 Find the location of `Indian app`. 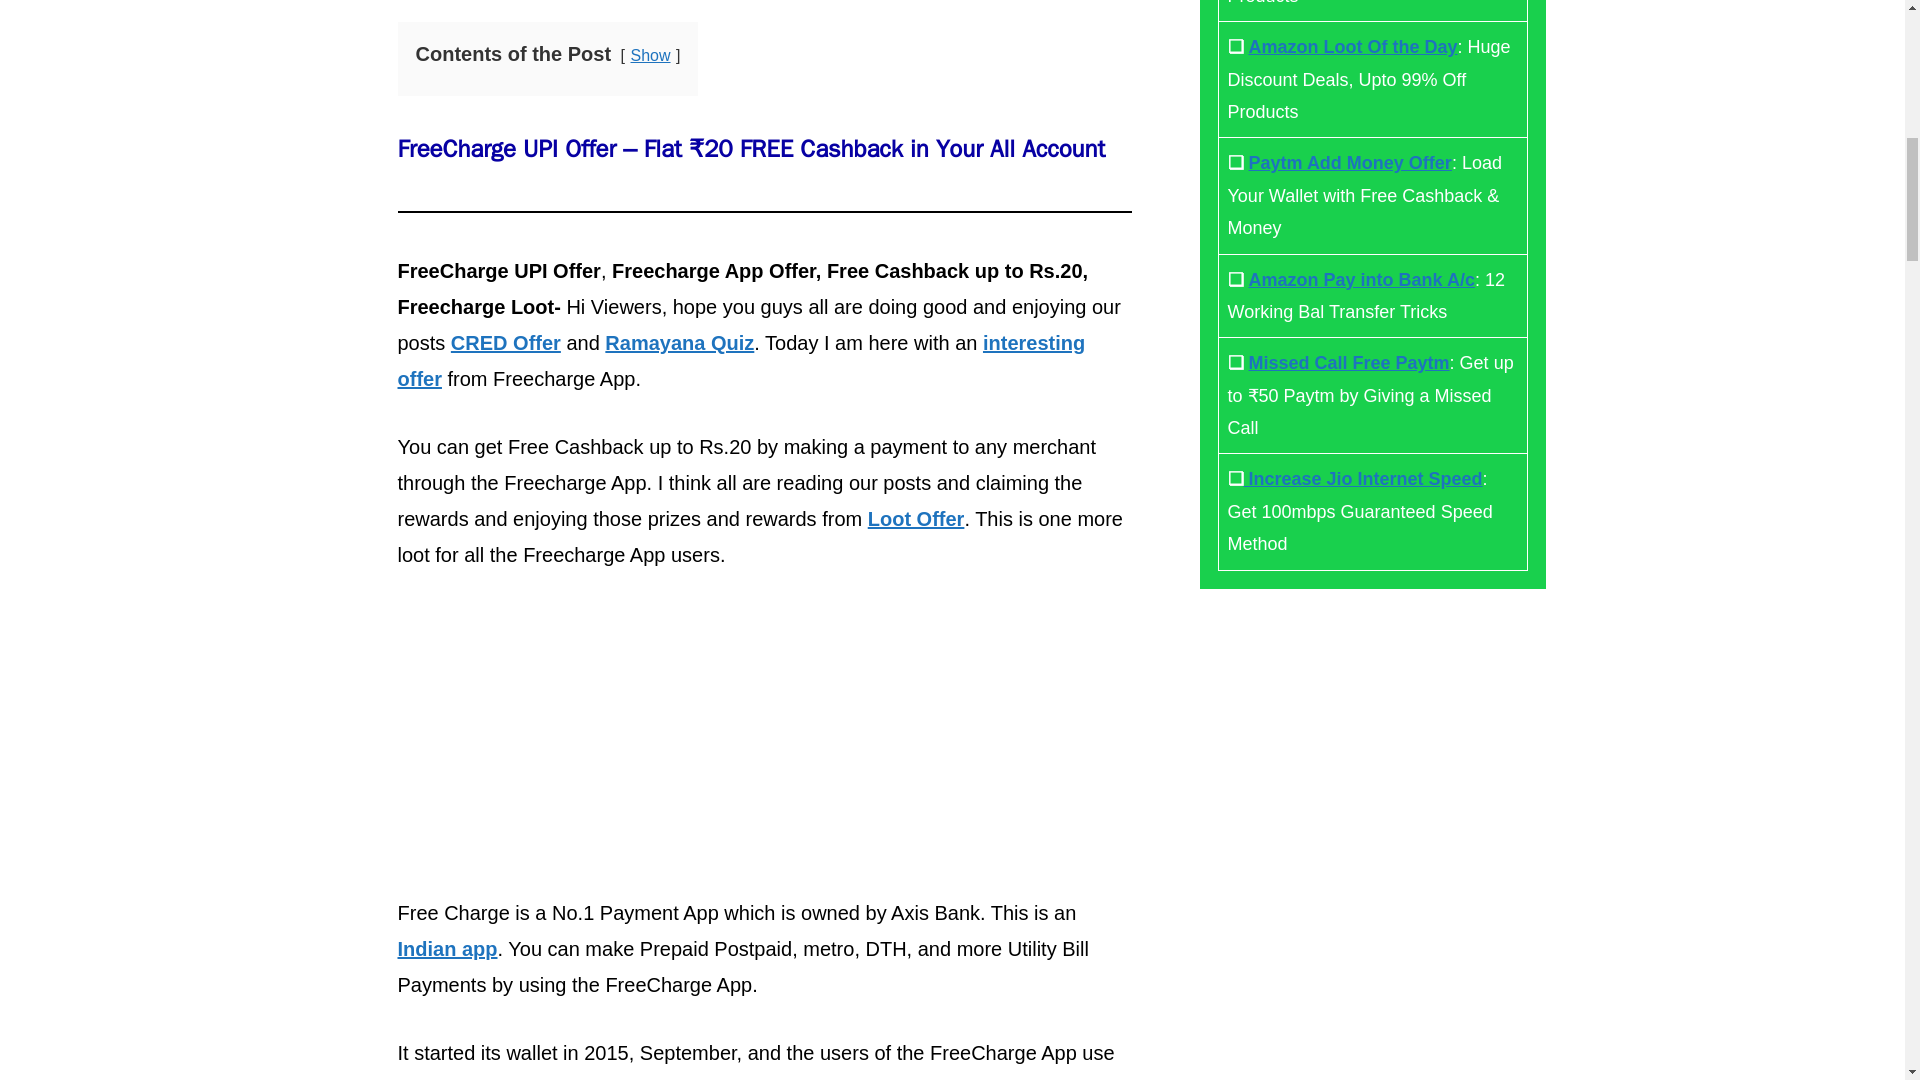

Indian app is located at coordinates (447, 949).